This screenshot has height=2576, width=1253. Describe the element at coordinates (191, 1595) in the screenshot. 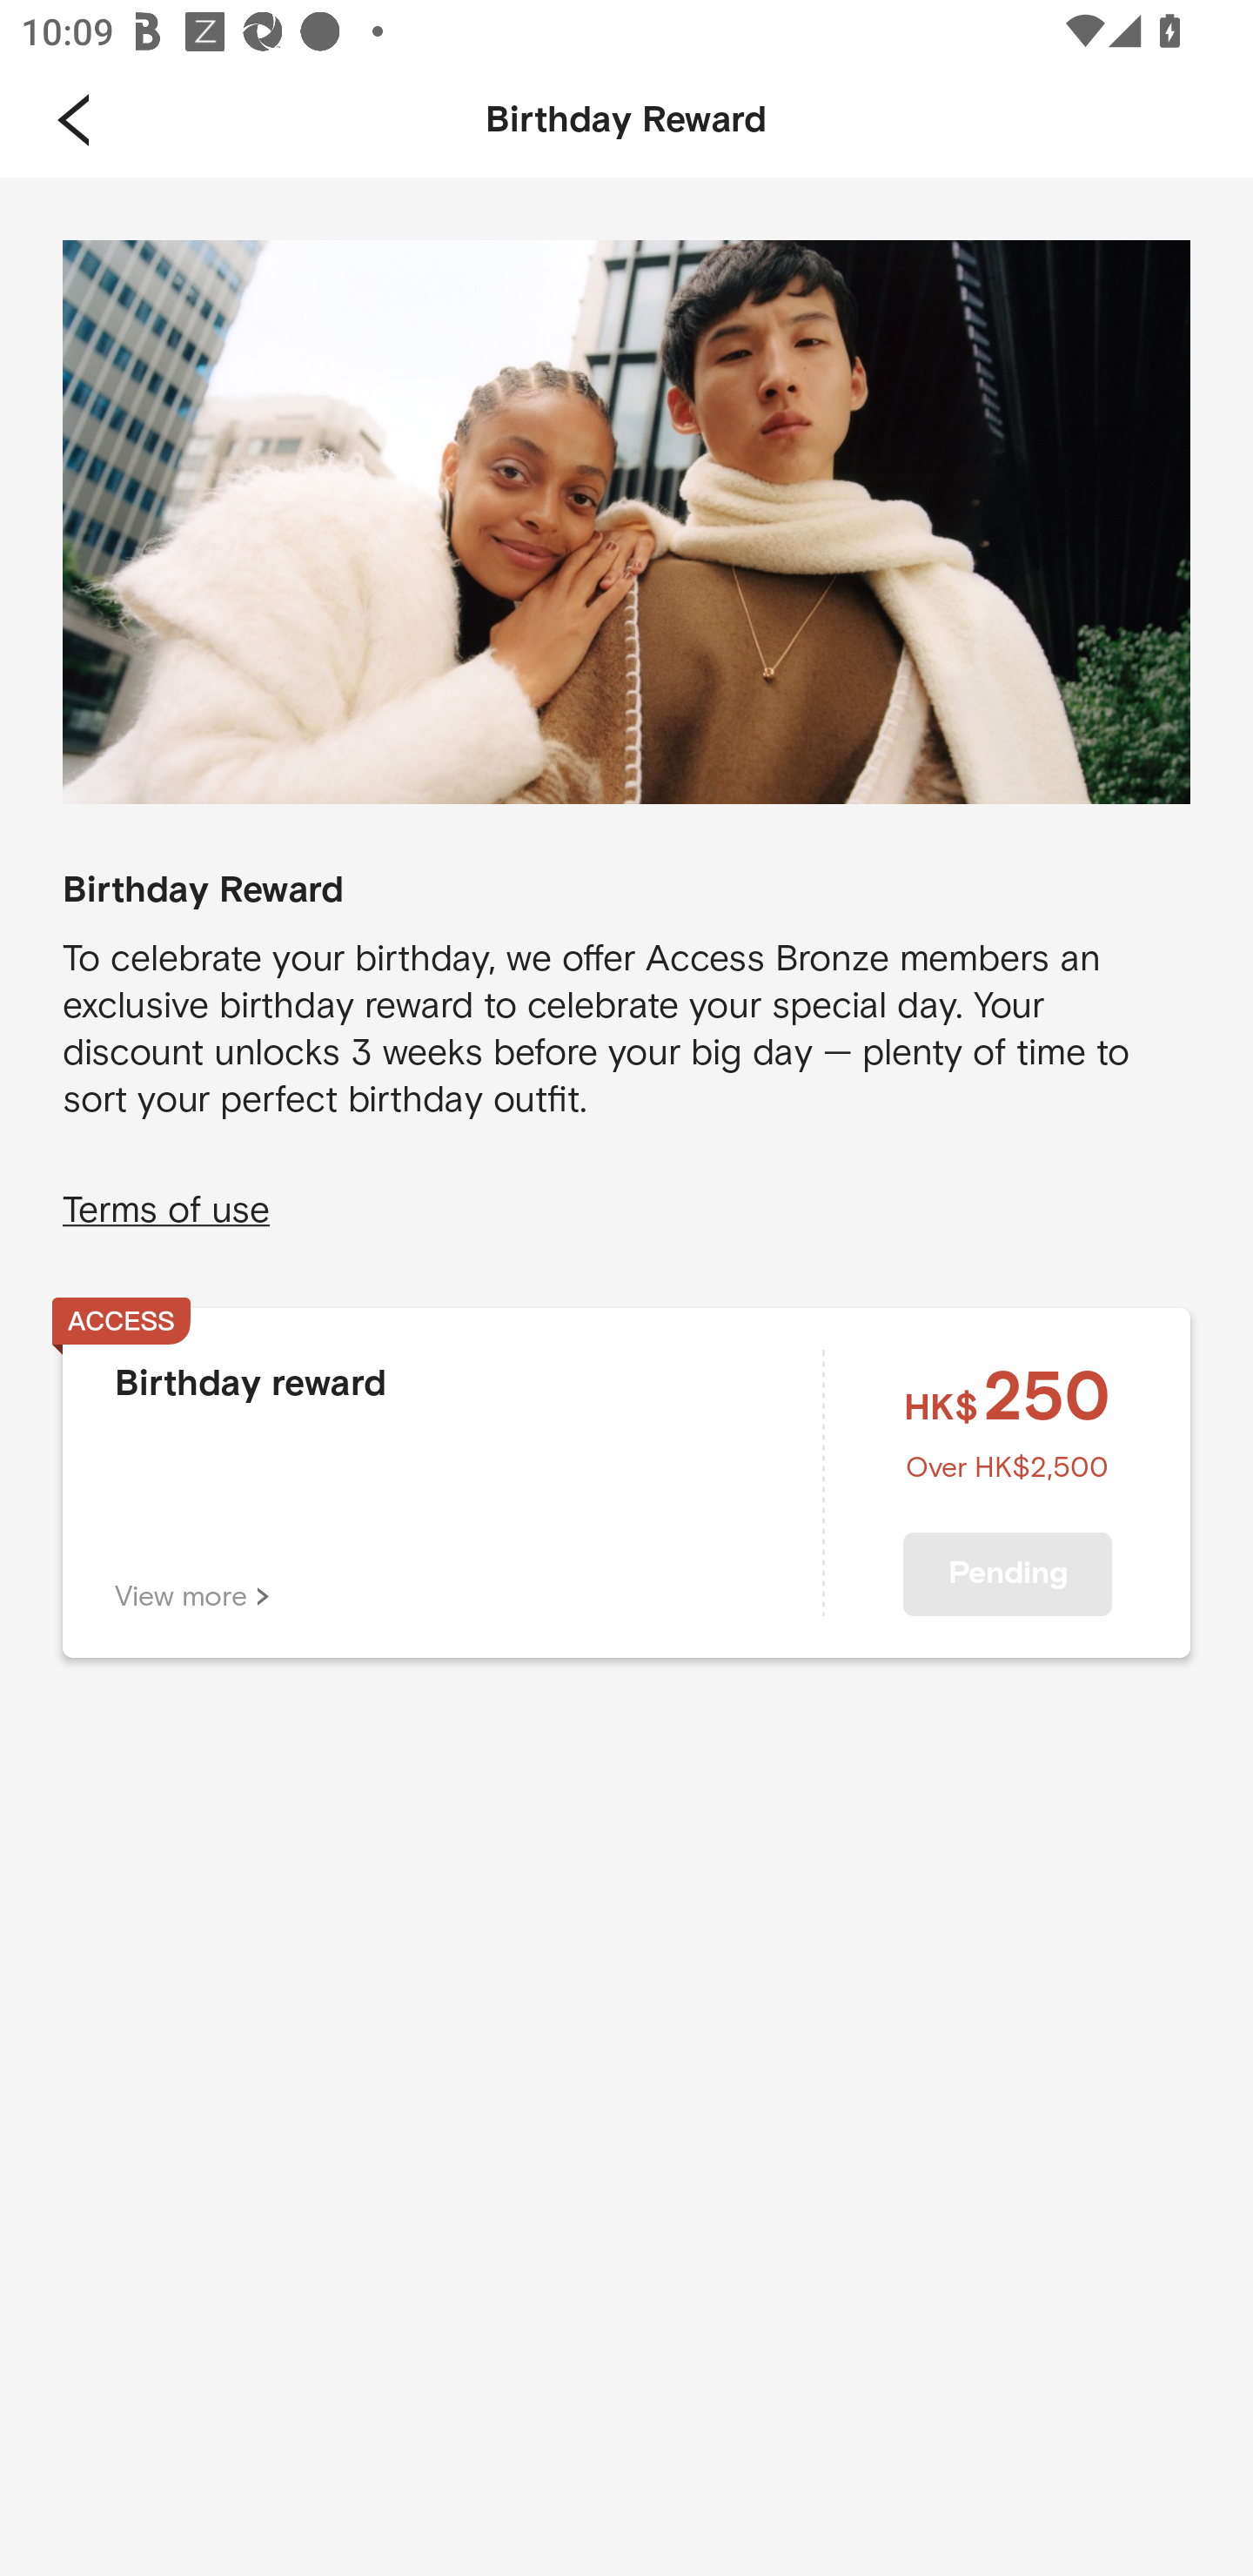

I see `View more` at that location.